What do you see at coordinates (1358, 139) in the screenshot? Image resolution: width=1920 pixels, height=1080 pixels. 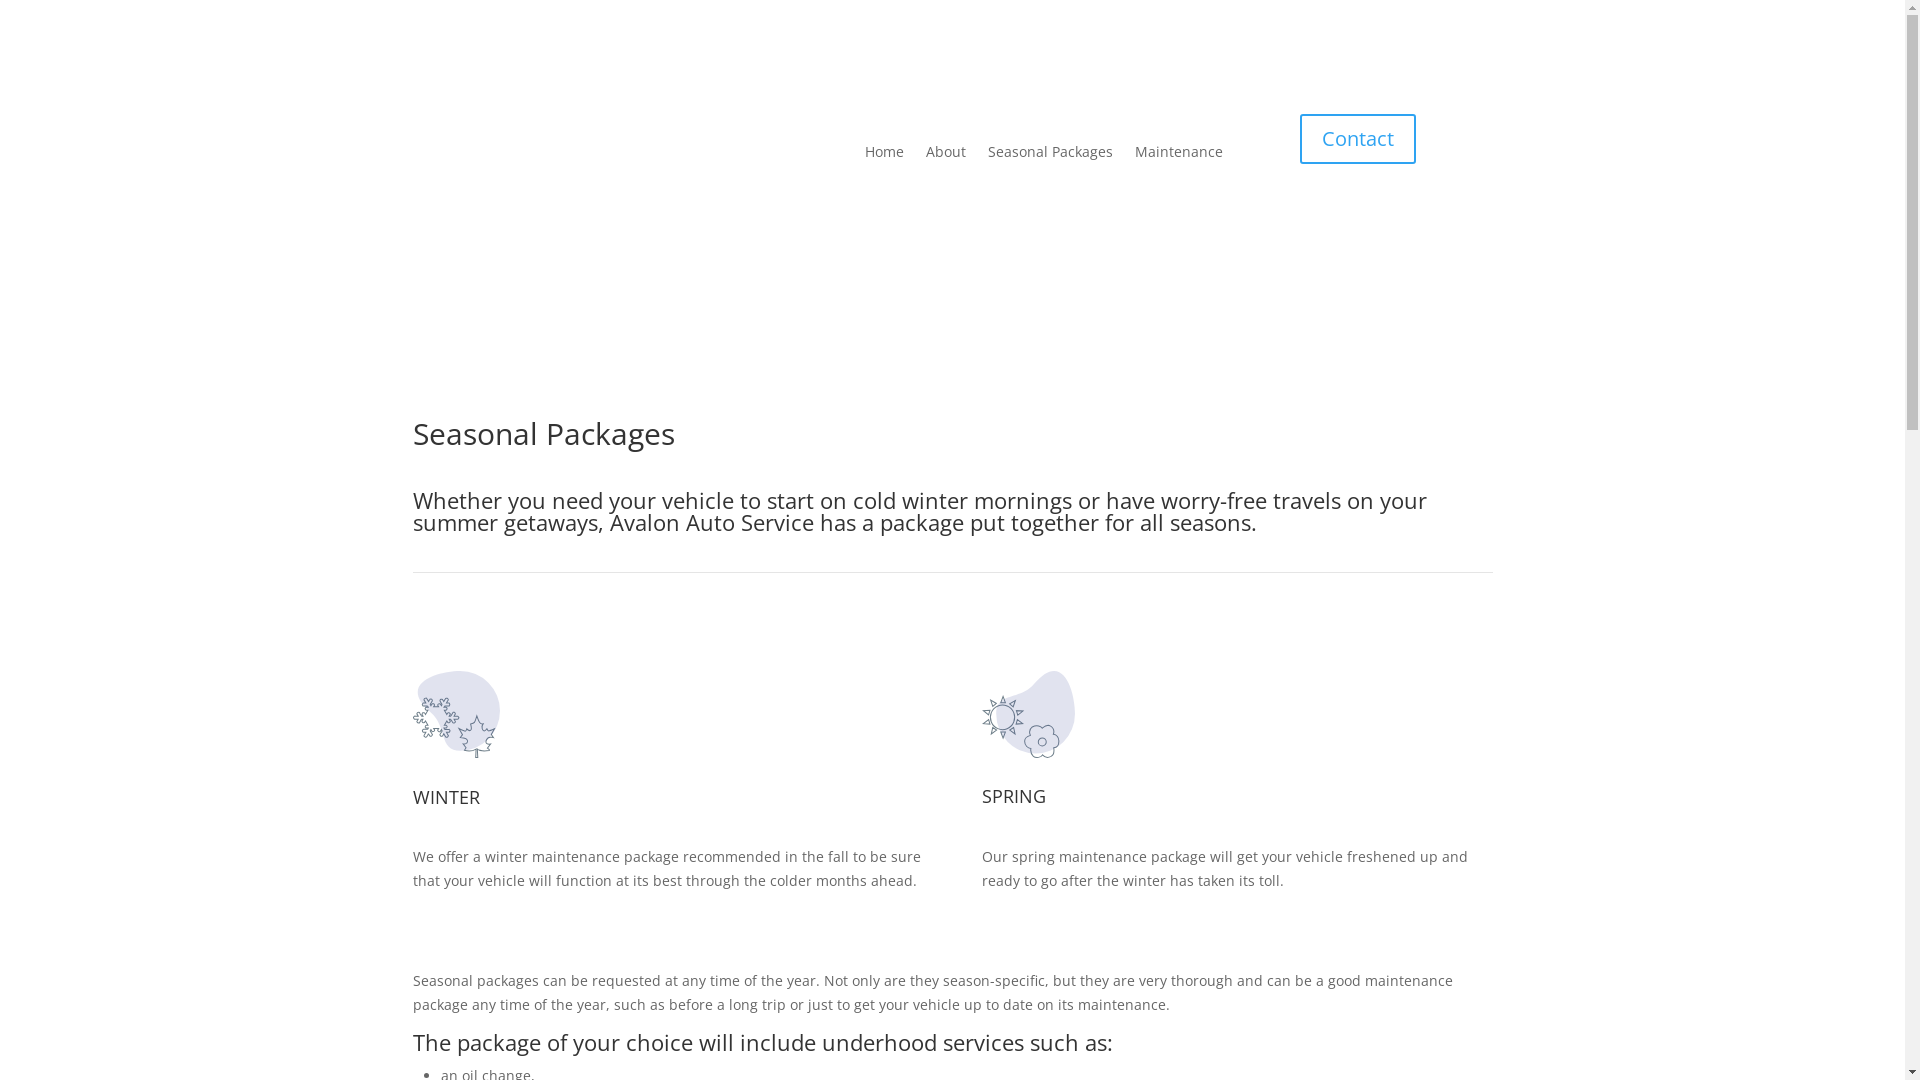 I see `Contact` at bounding box center [1358, 139].